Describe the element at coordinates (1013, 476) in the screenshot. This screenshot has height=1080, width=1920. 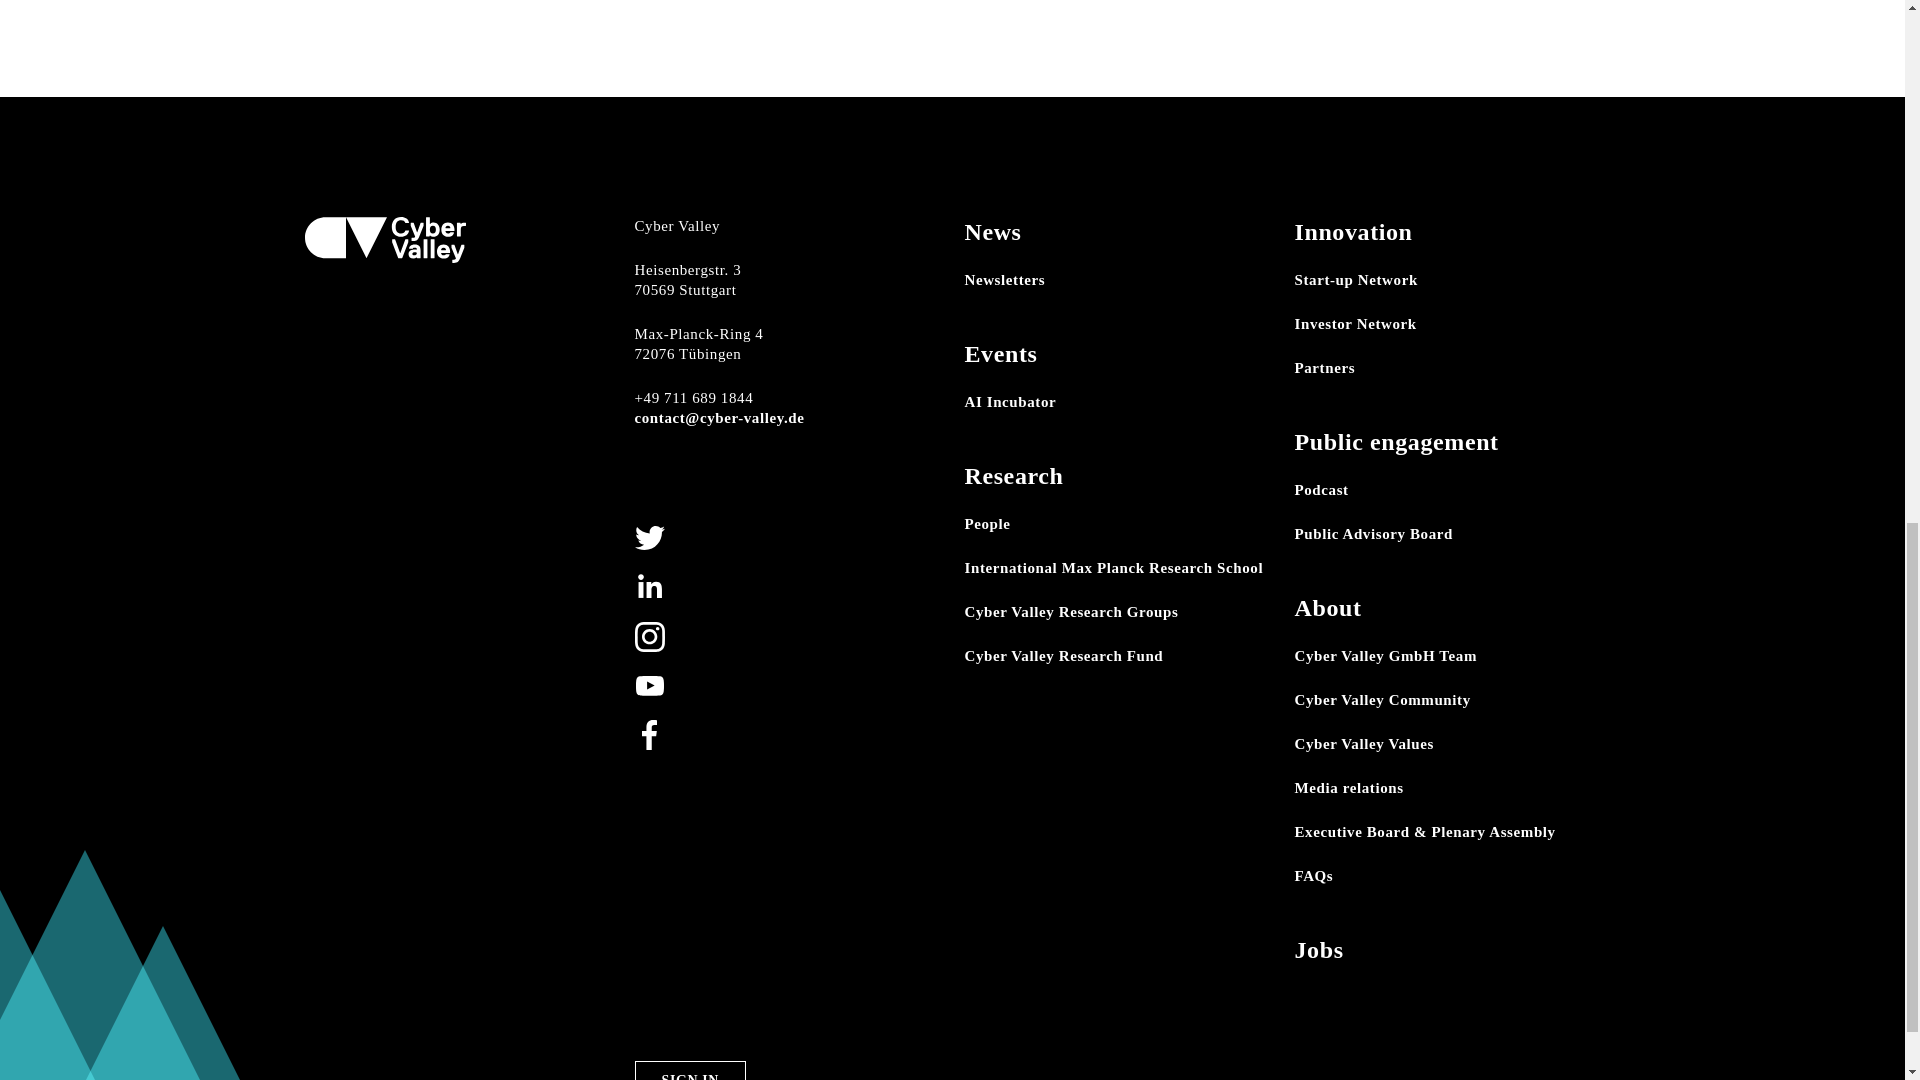
I see `Research` at that location.